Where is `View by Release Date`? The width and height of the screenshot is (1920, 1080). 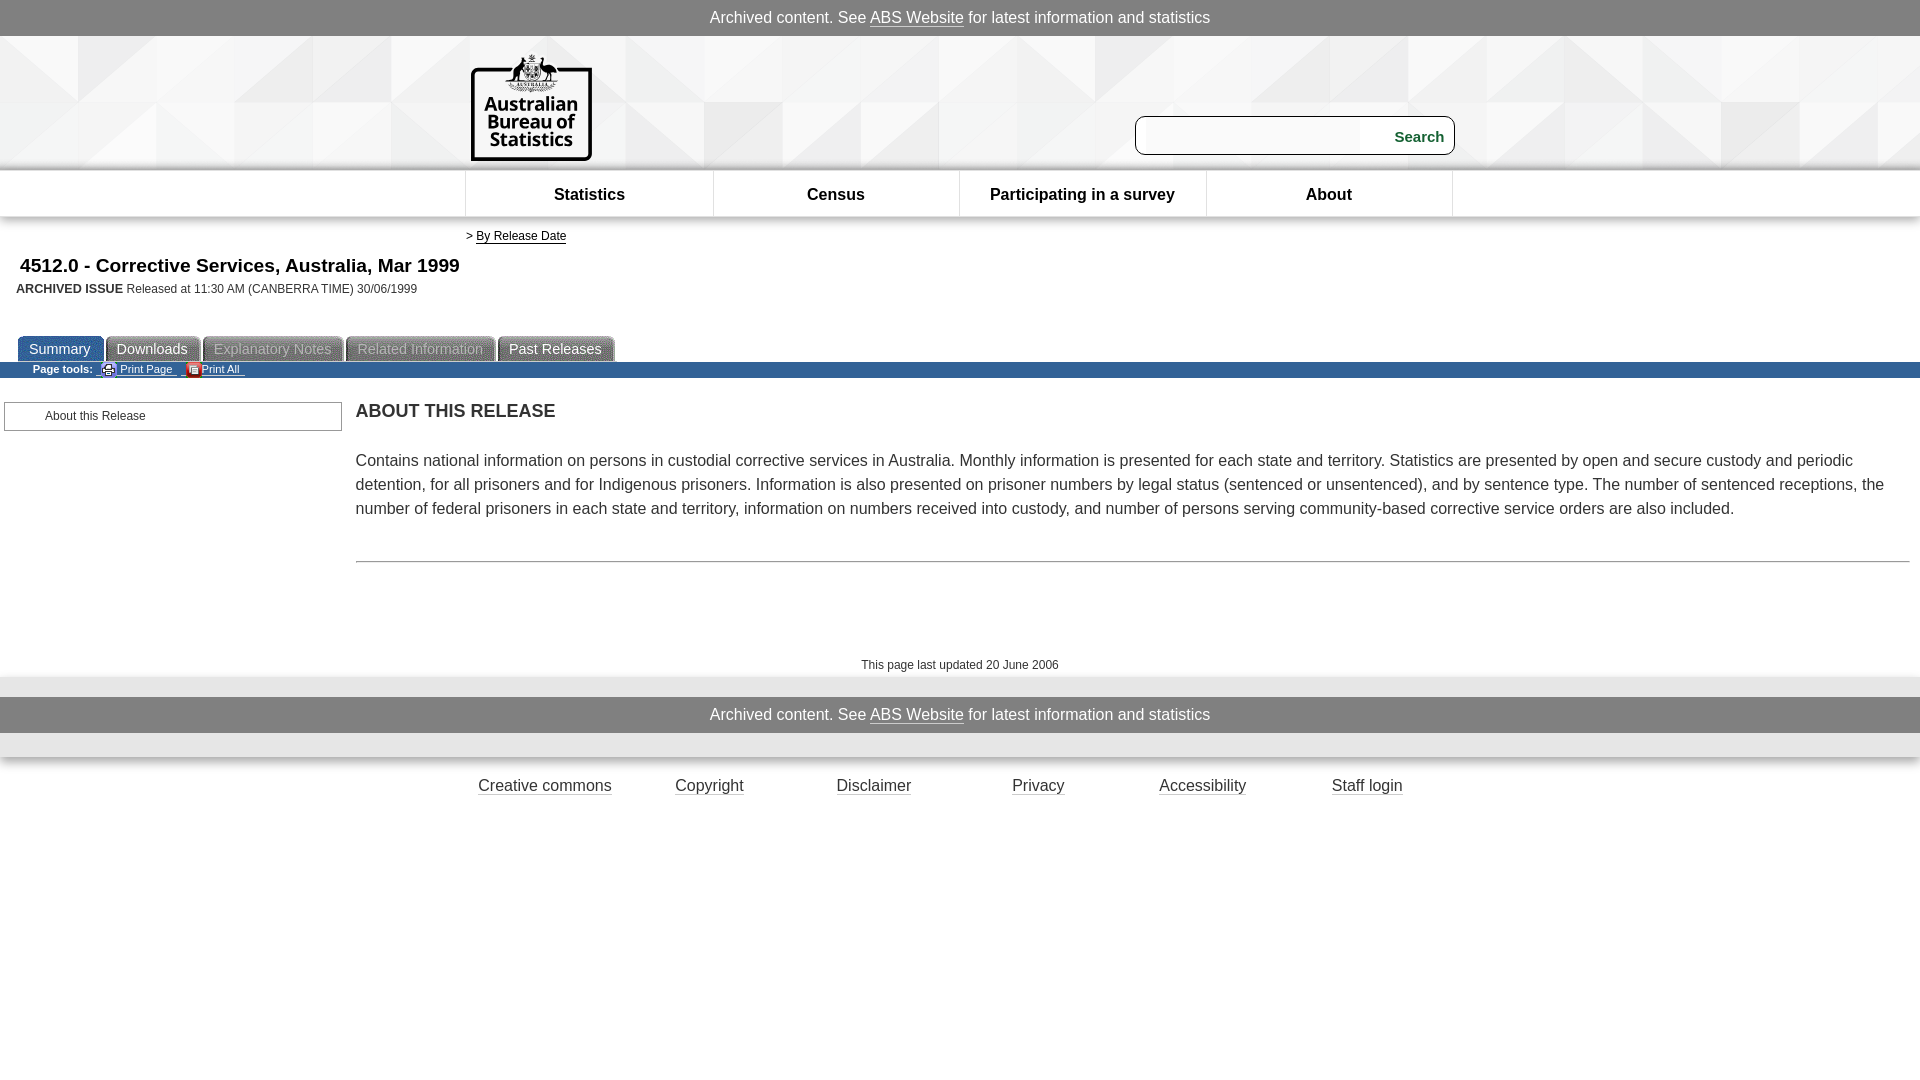 View by Release Date is located at coordinates (521, 236).